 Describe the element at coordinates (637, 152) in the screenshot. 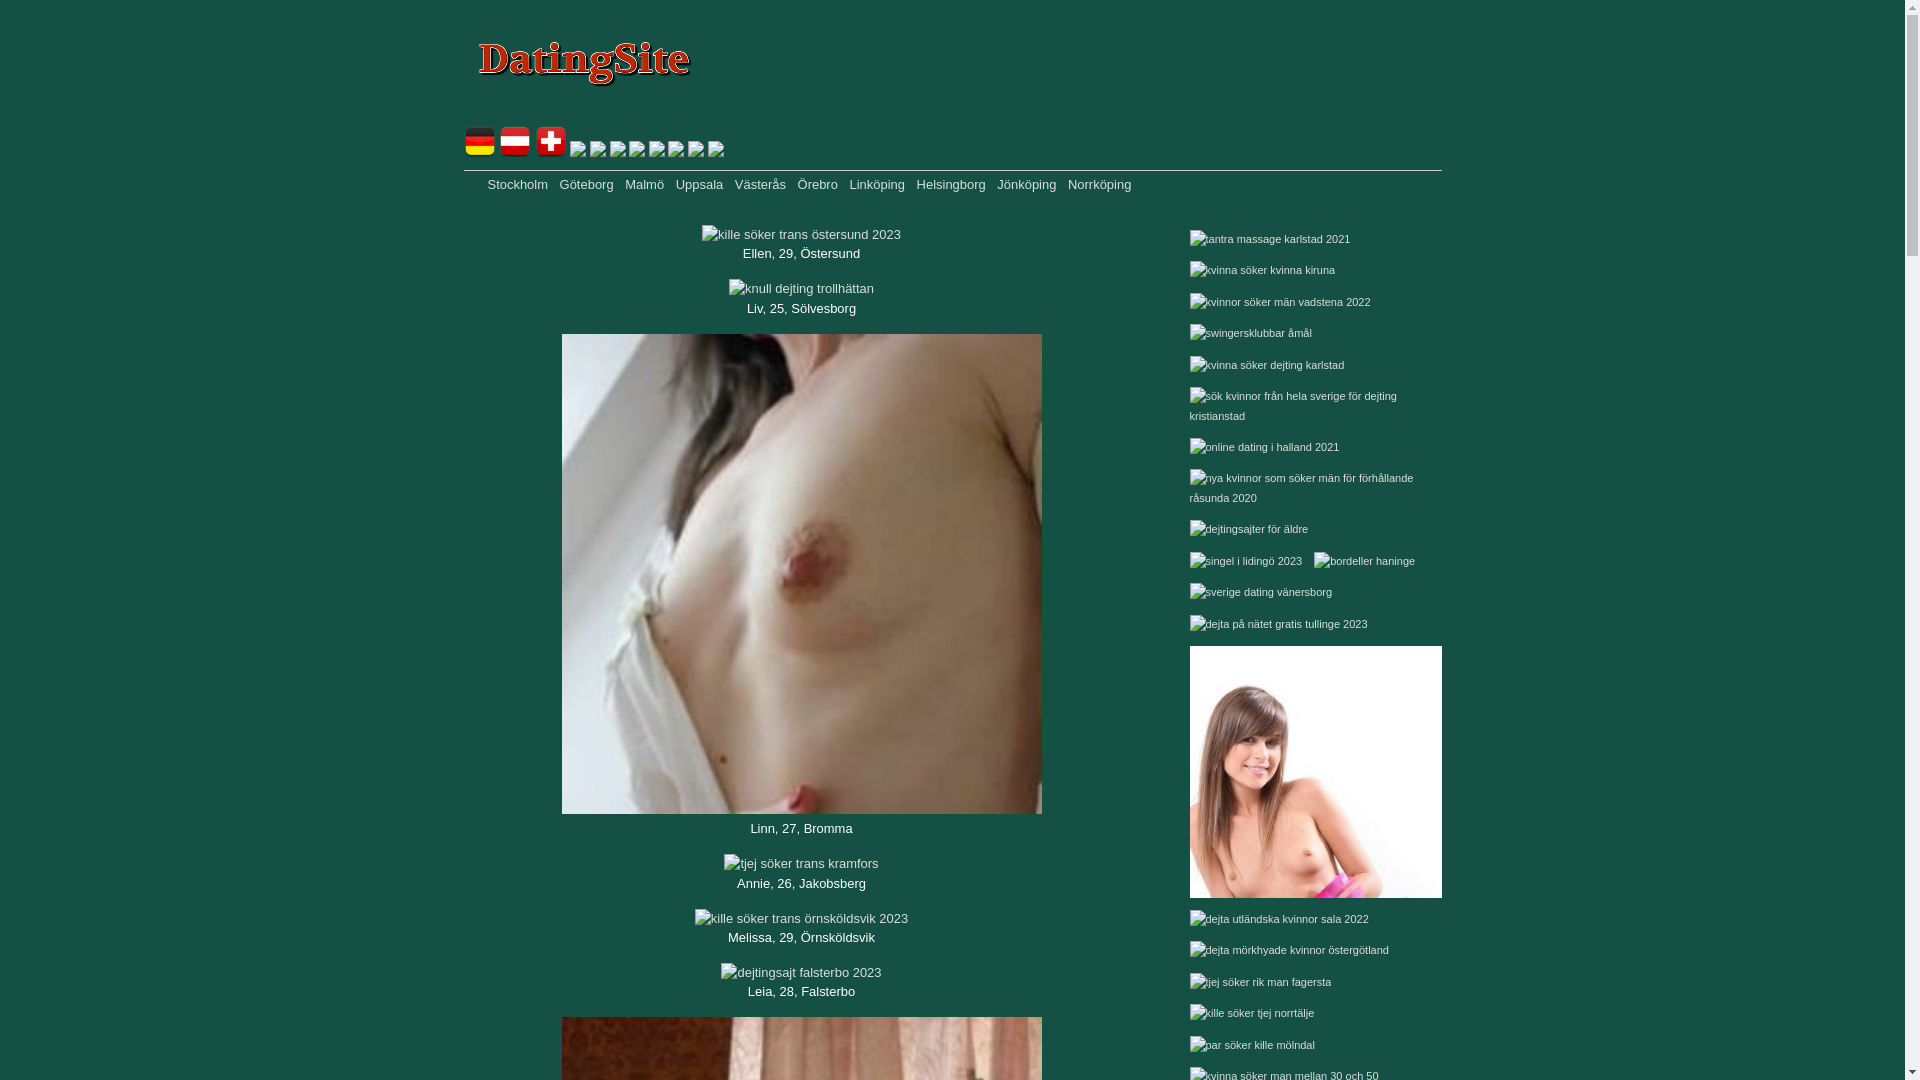

I see `NO` at that location.